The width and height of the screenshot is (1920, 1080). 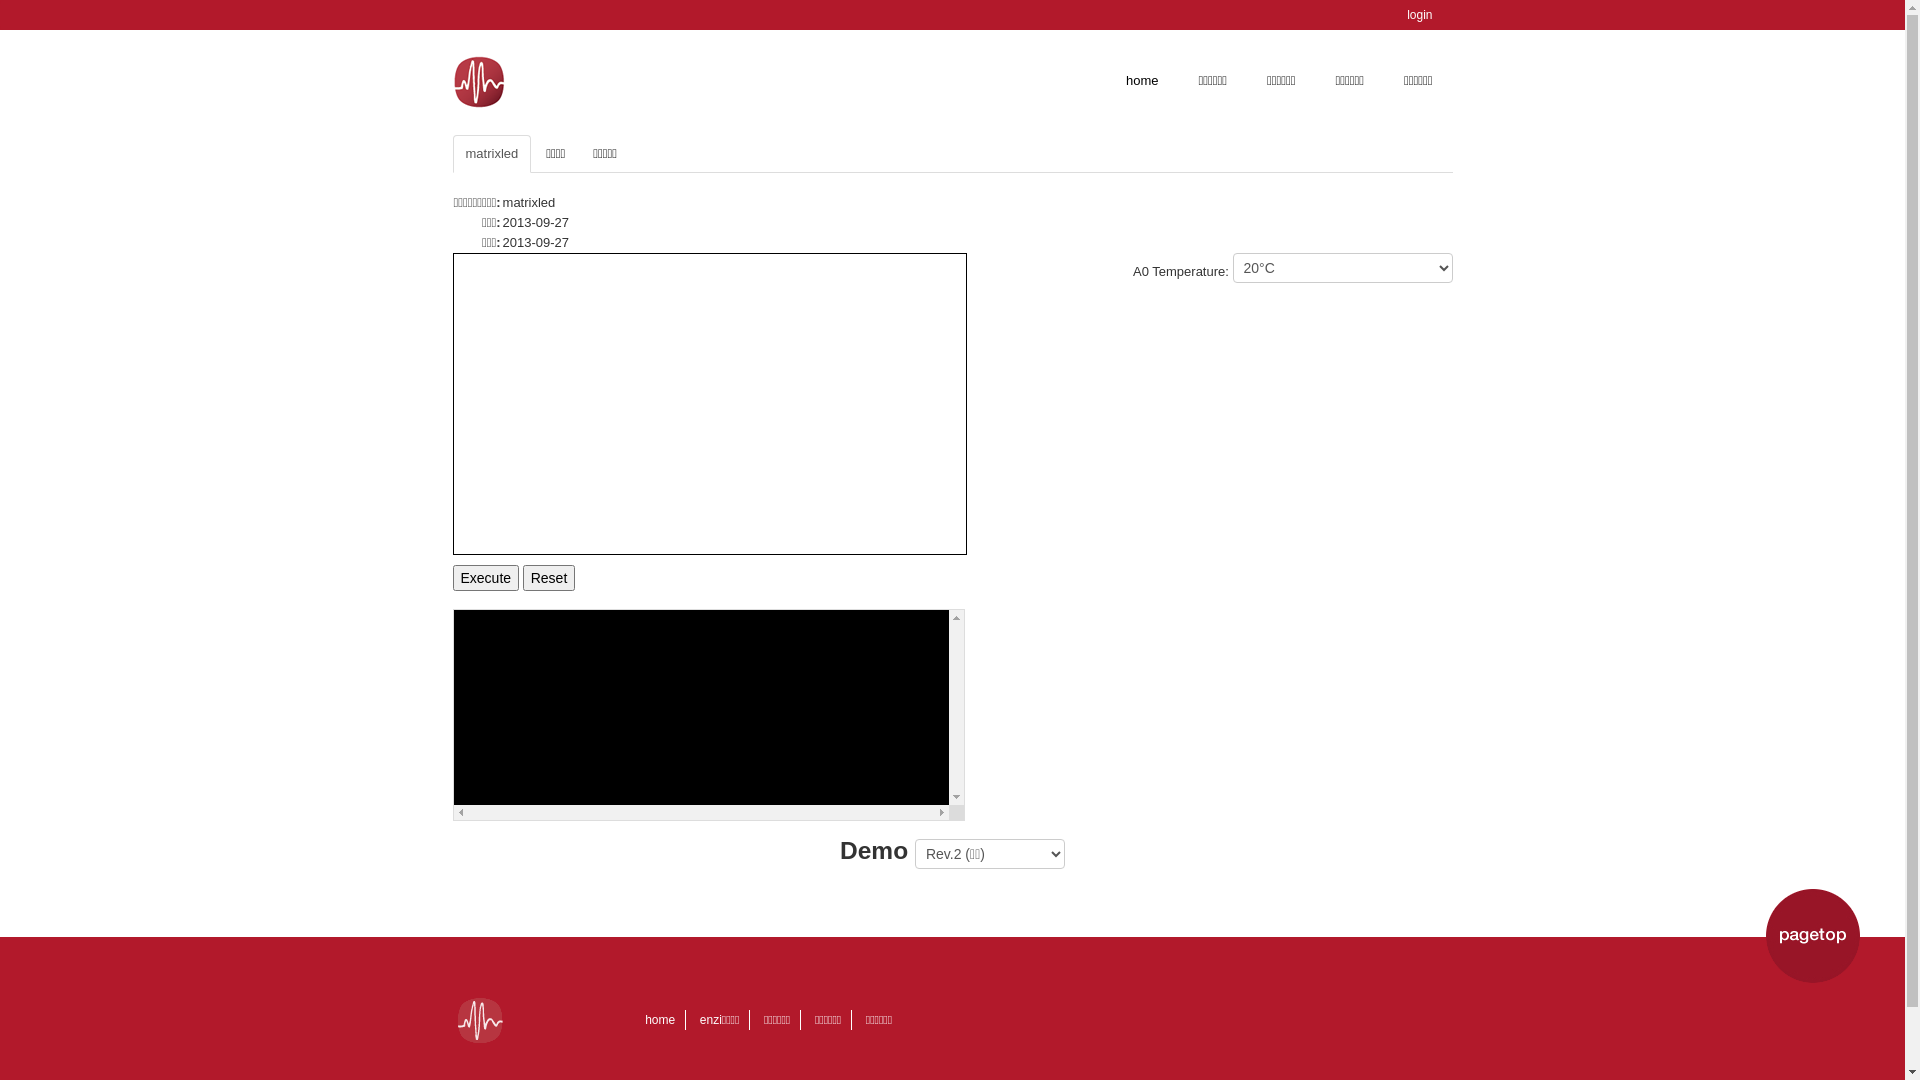 What do you see at coordinates (1420, 15) in the screenshot?
I see `login` at bounding box center [1420, 15].